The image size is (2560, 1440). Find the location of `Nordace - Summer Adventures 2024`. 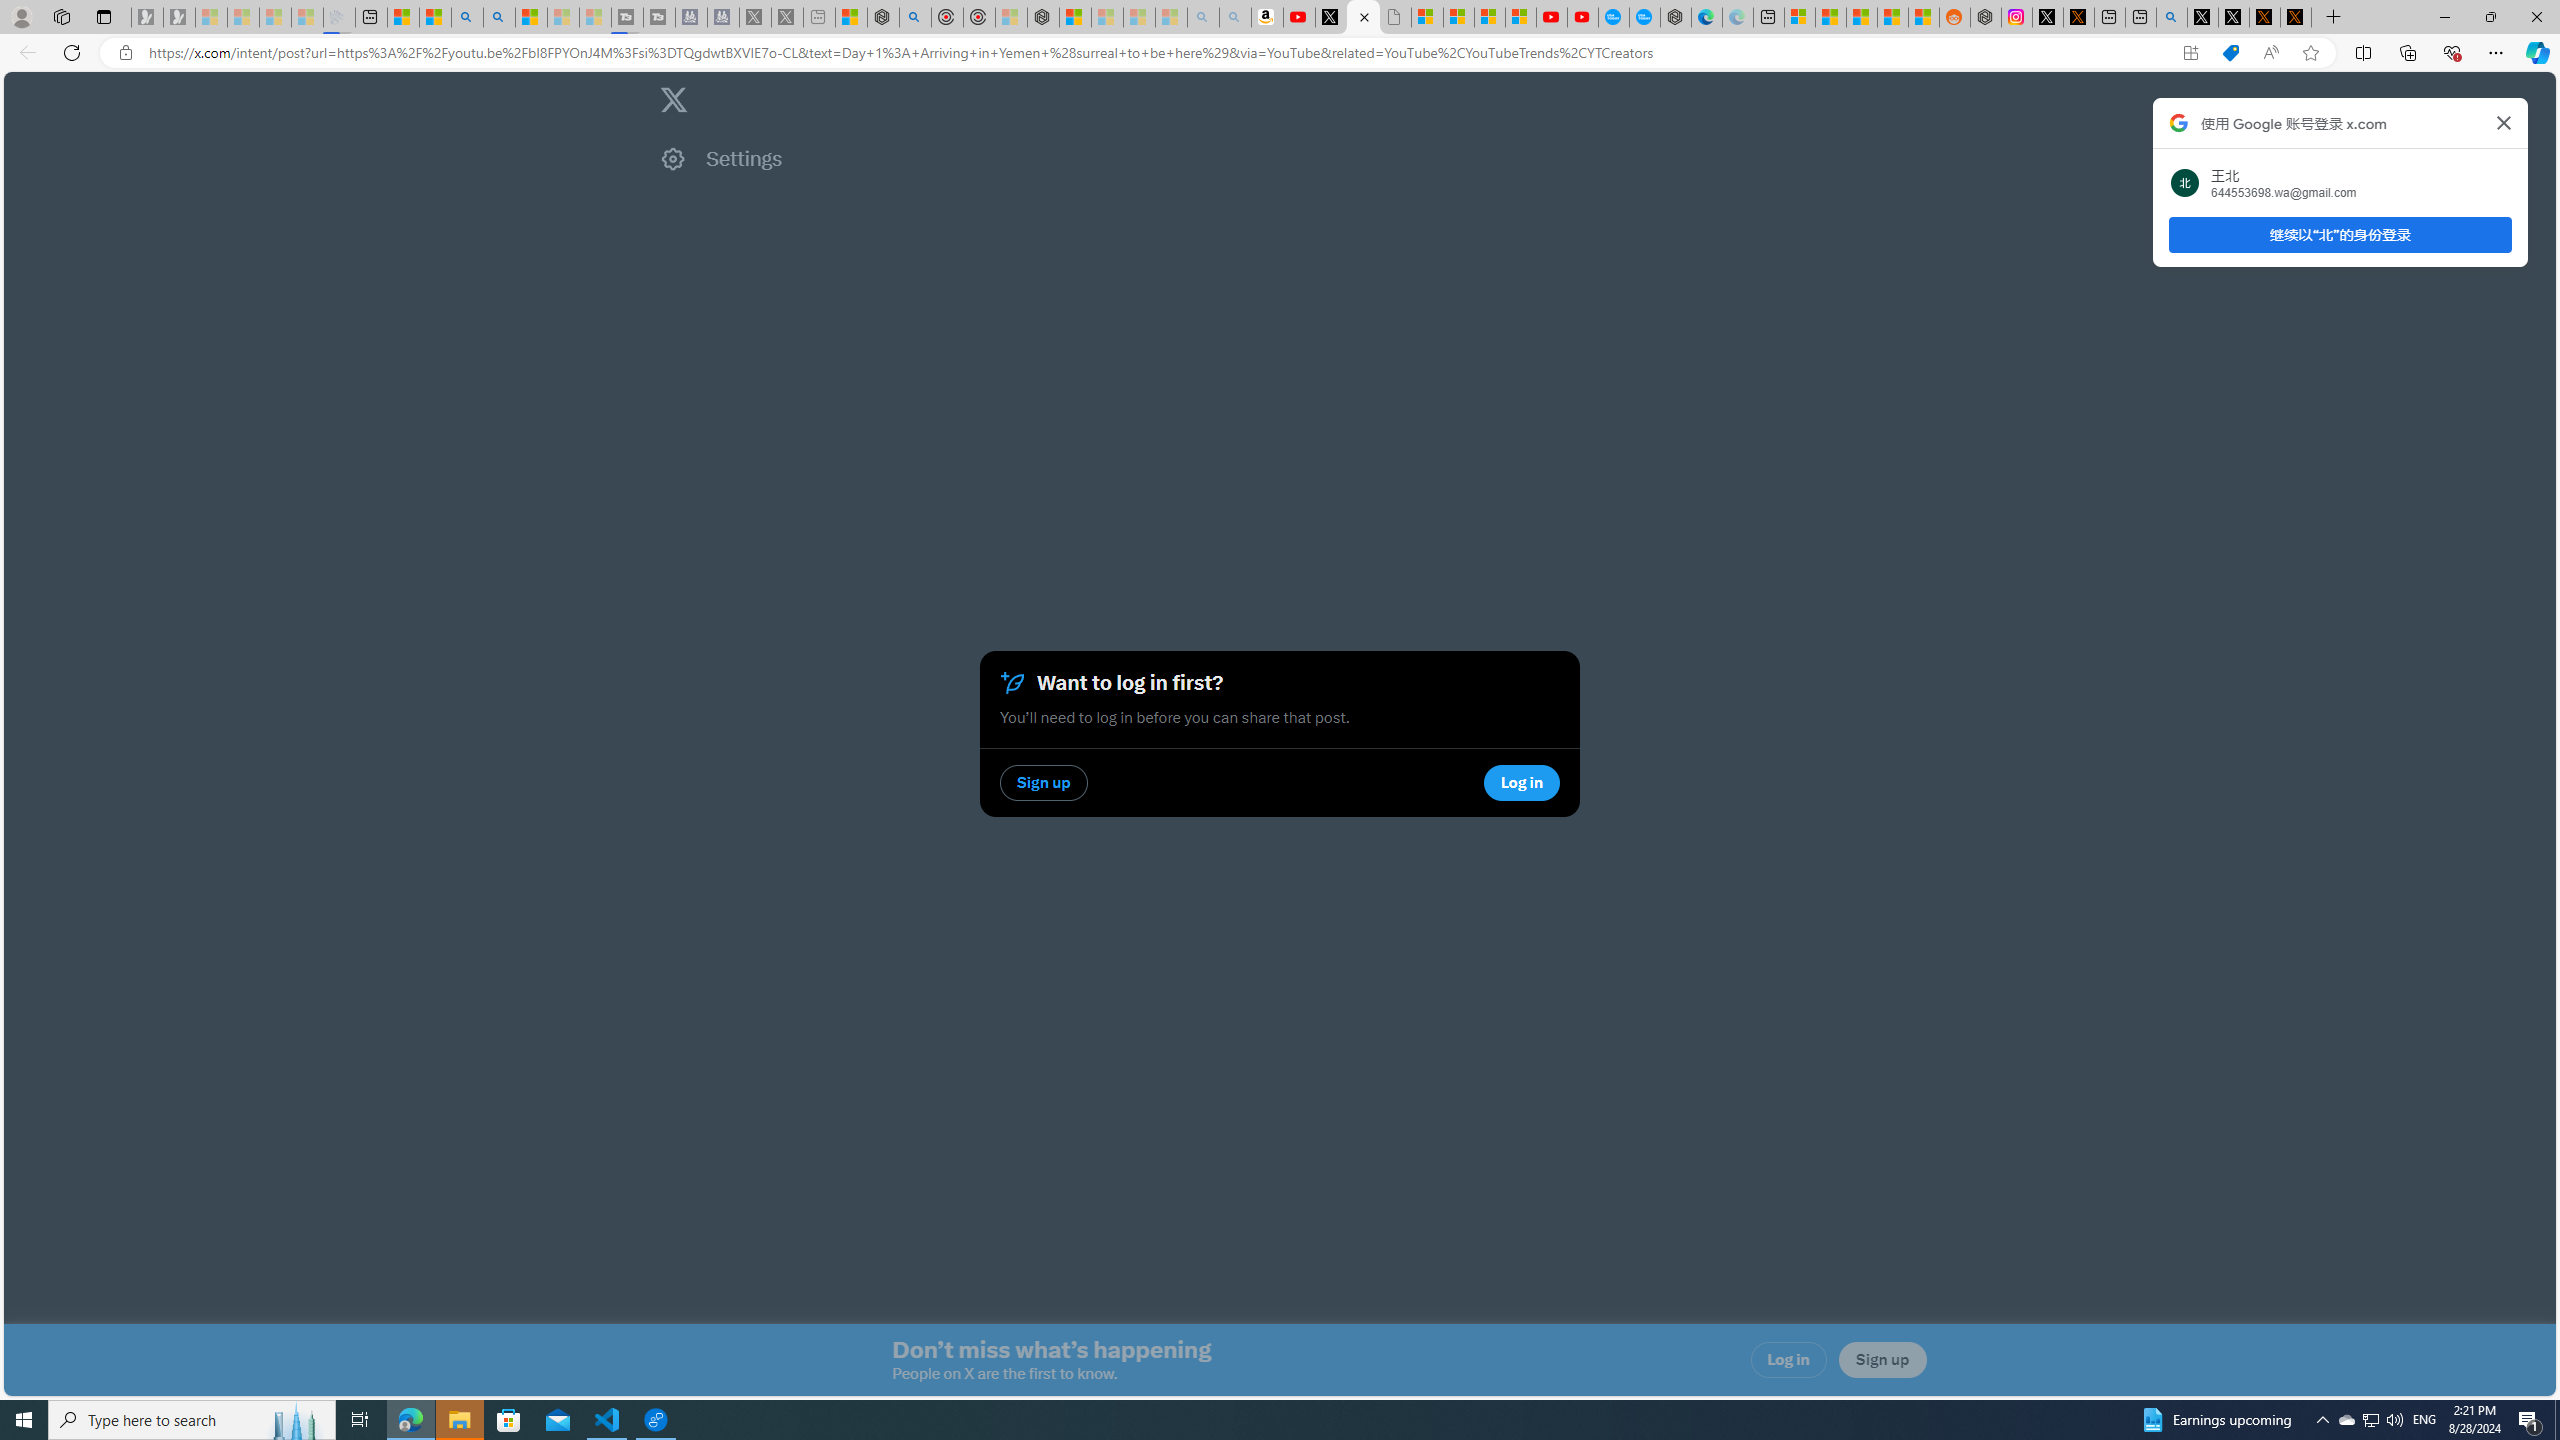

Nordace - Summer Adventures 2024 is located at coordinates (1984, 17).